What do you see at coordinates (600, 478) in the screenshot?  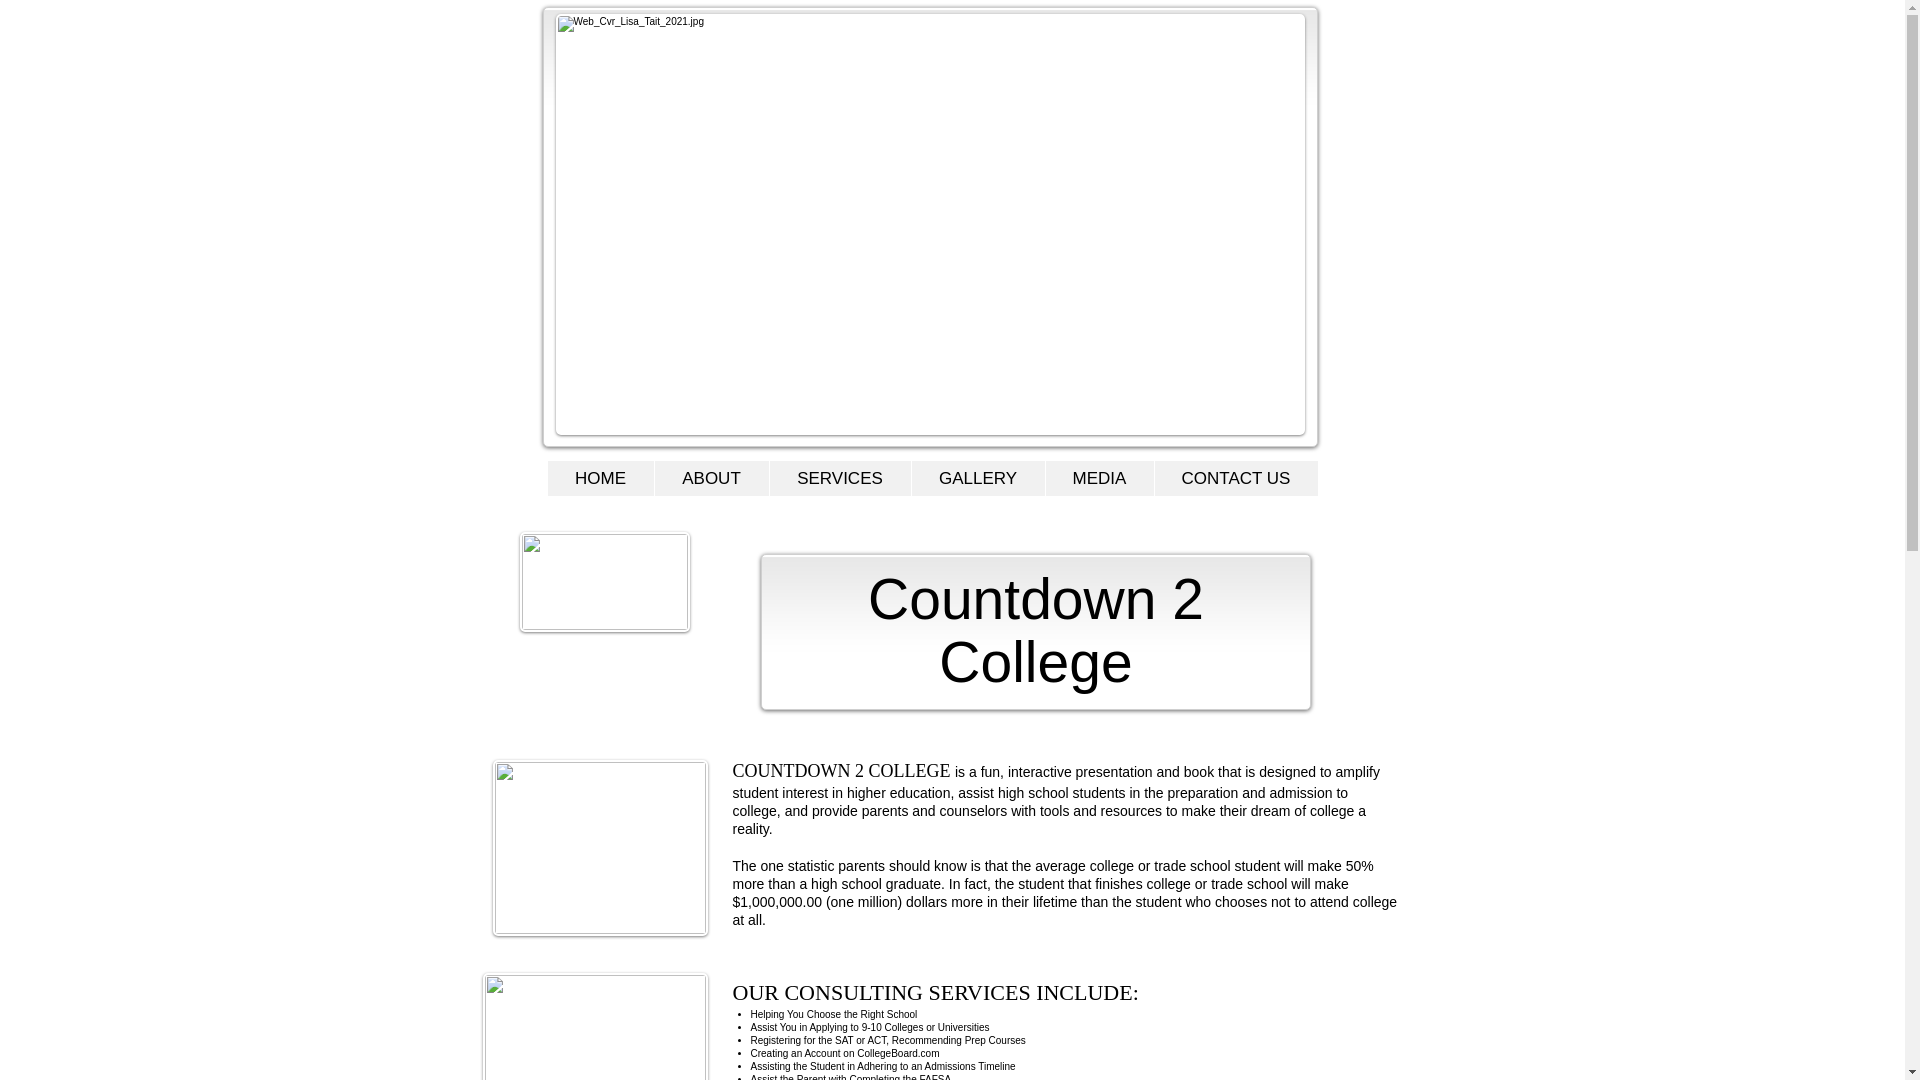 I see `HOME` at bounding box center [600, 478].